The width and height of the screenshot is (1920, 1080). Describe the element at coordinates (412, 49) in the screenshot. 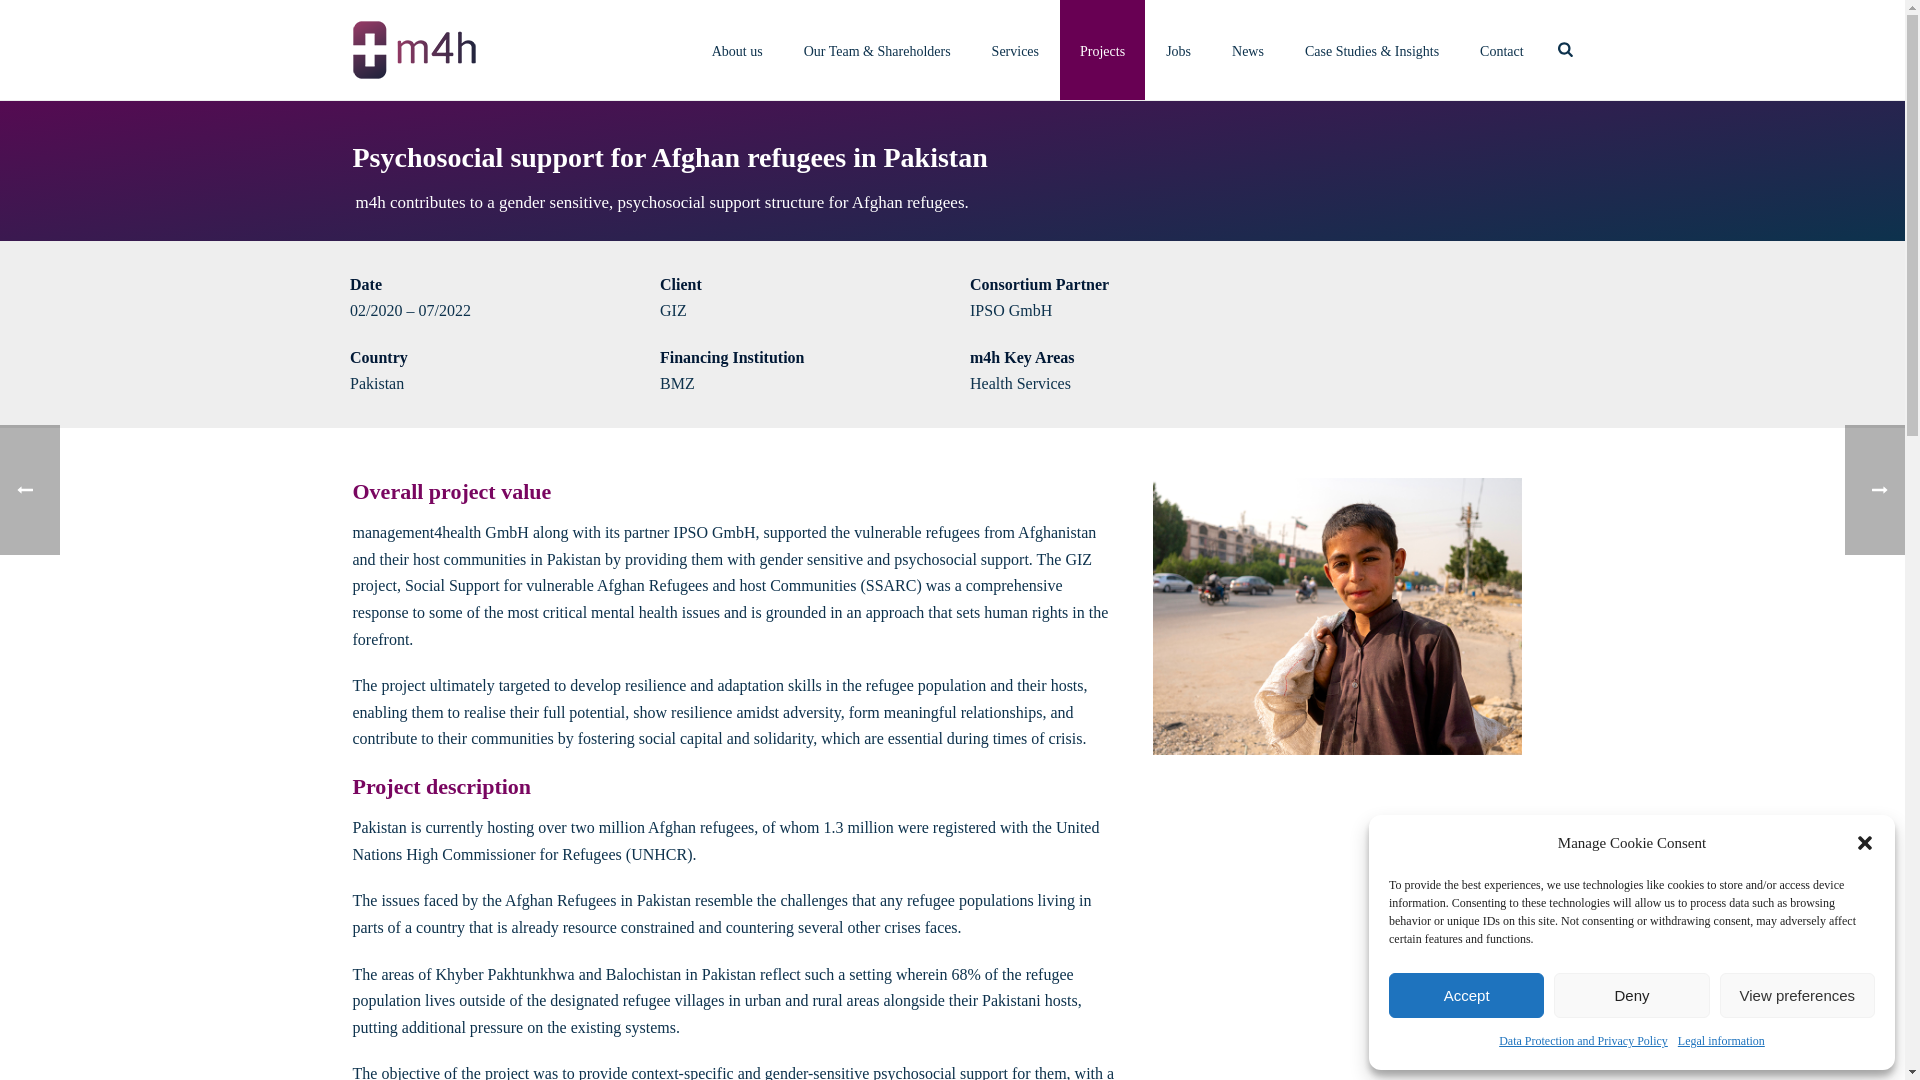

I see `International health professionals` at that location.